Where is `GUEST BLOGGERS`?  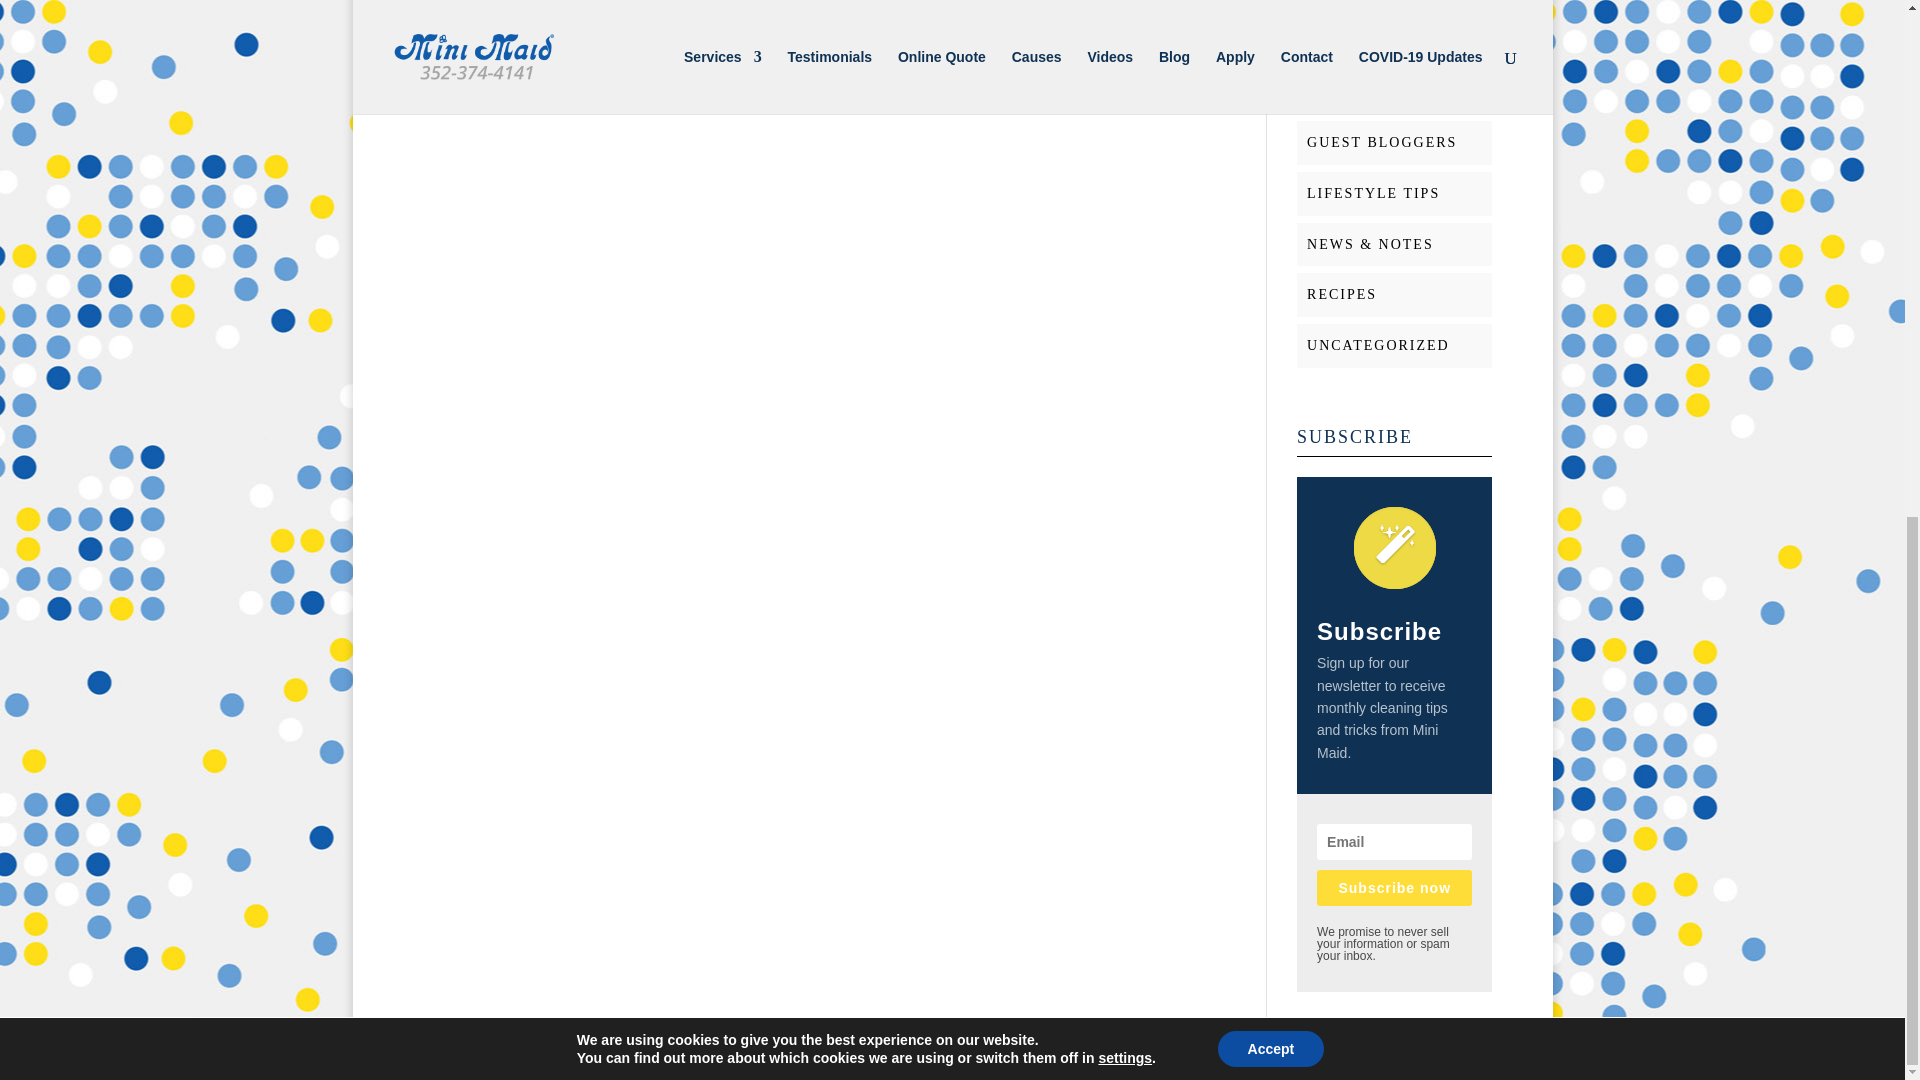 GUEST BLOGGERS is located at coordinates (1382, 142).